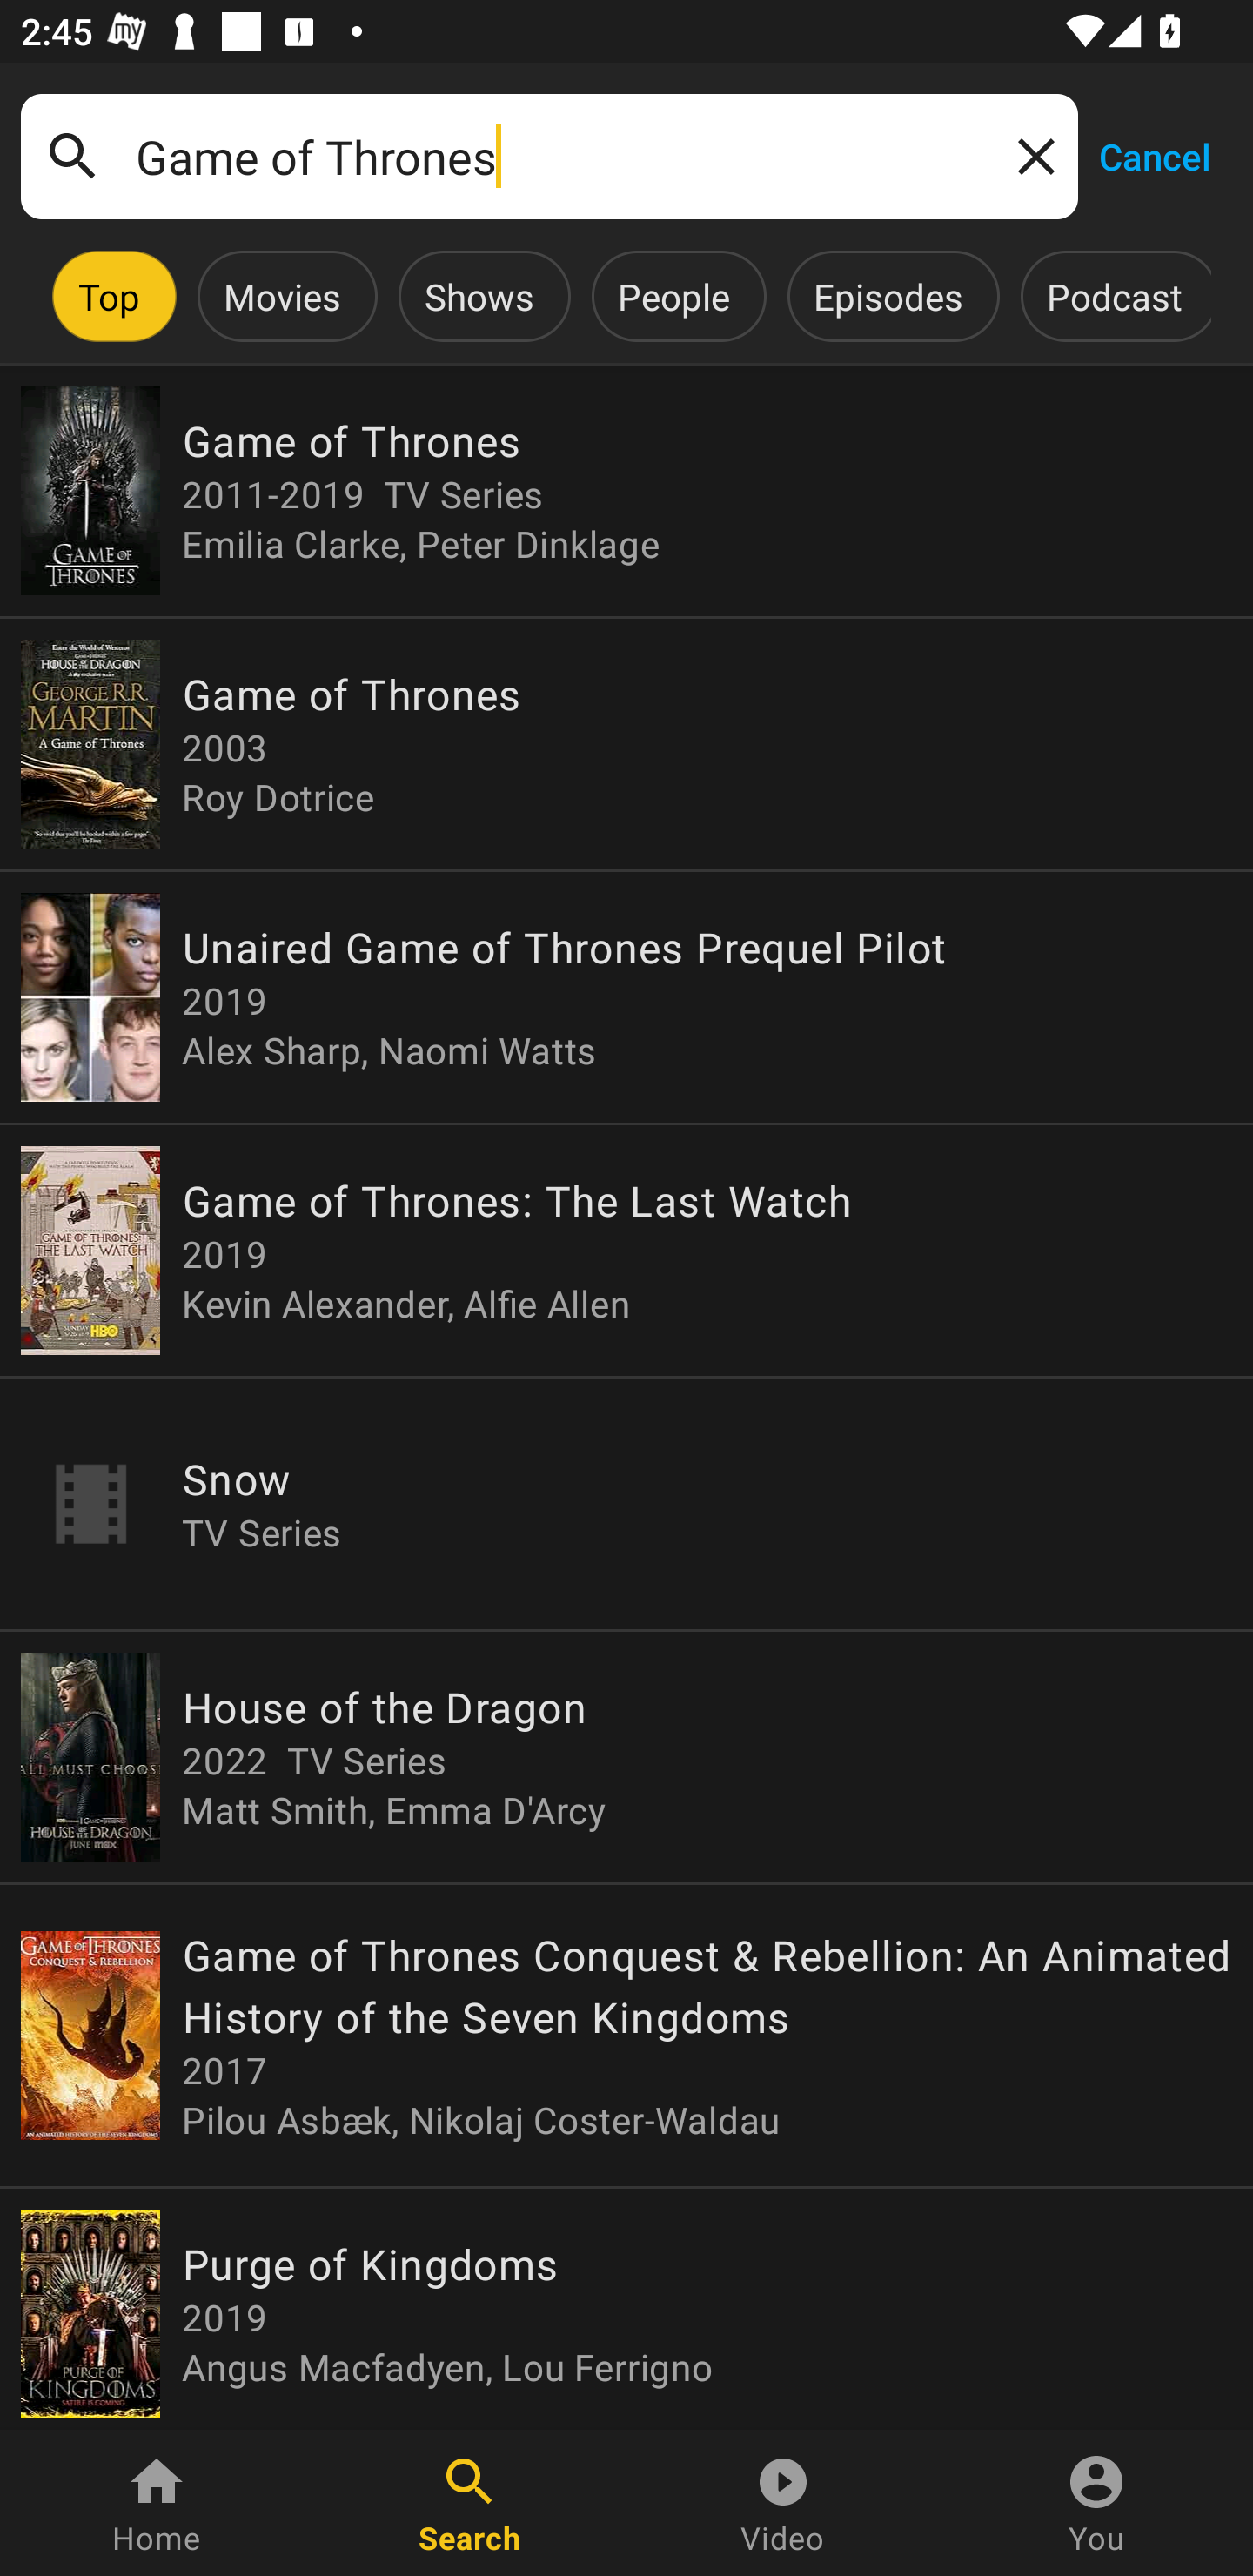  I want to click on You, so click(1096, 2503).